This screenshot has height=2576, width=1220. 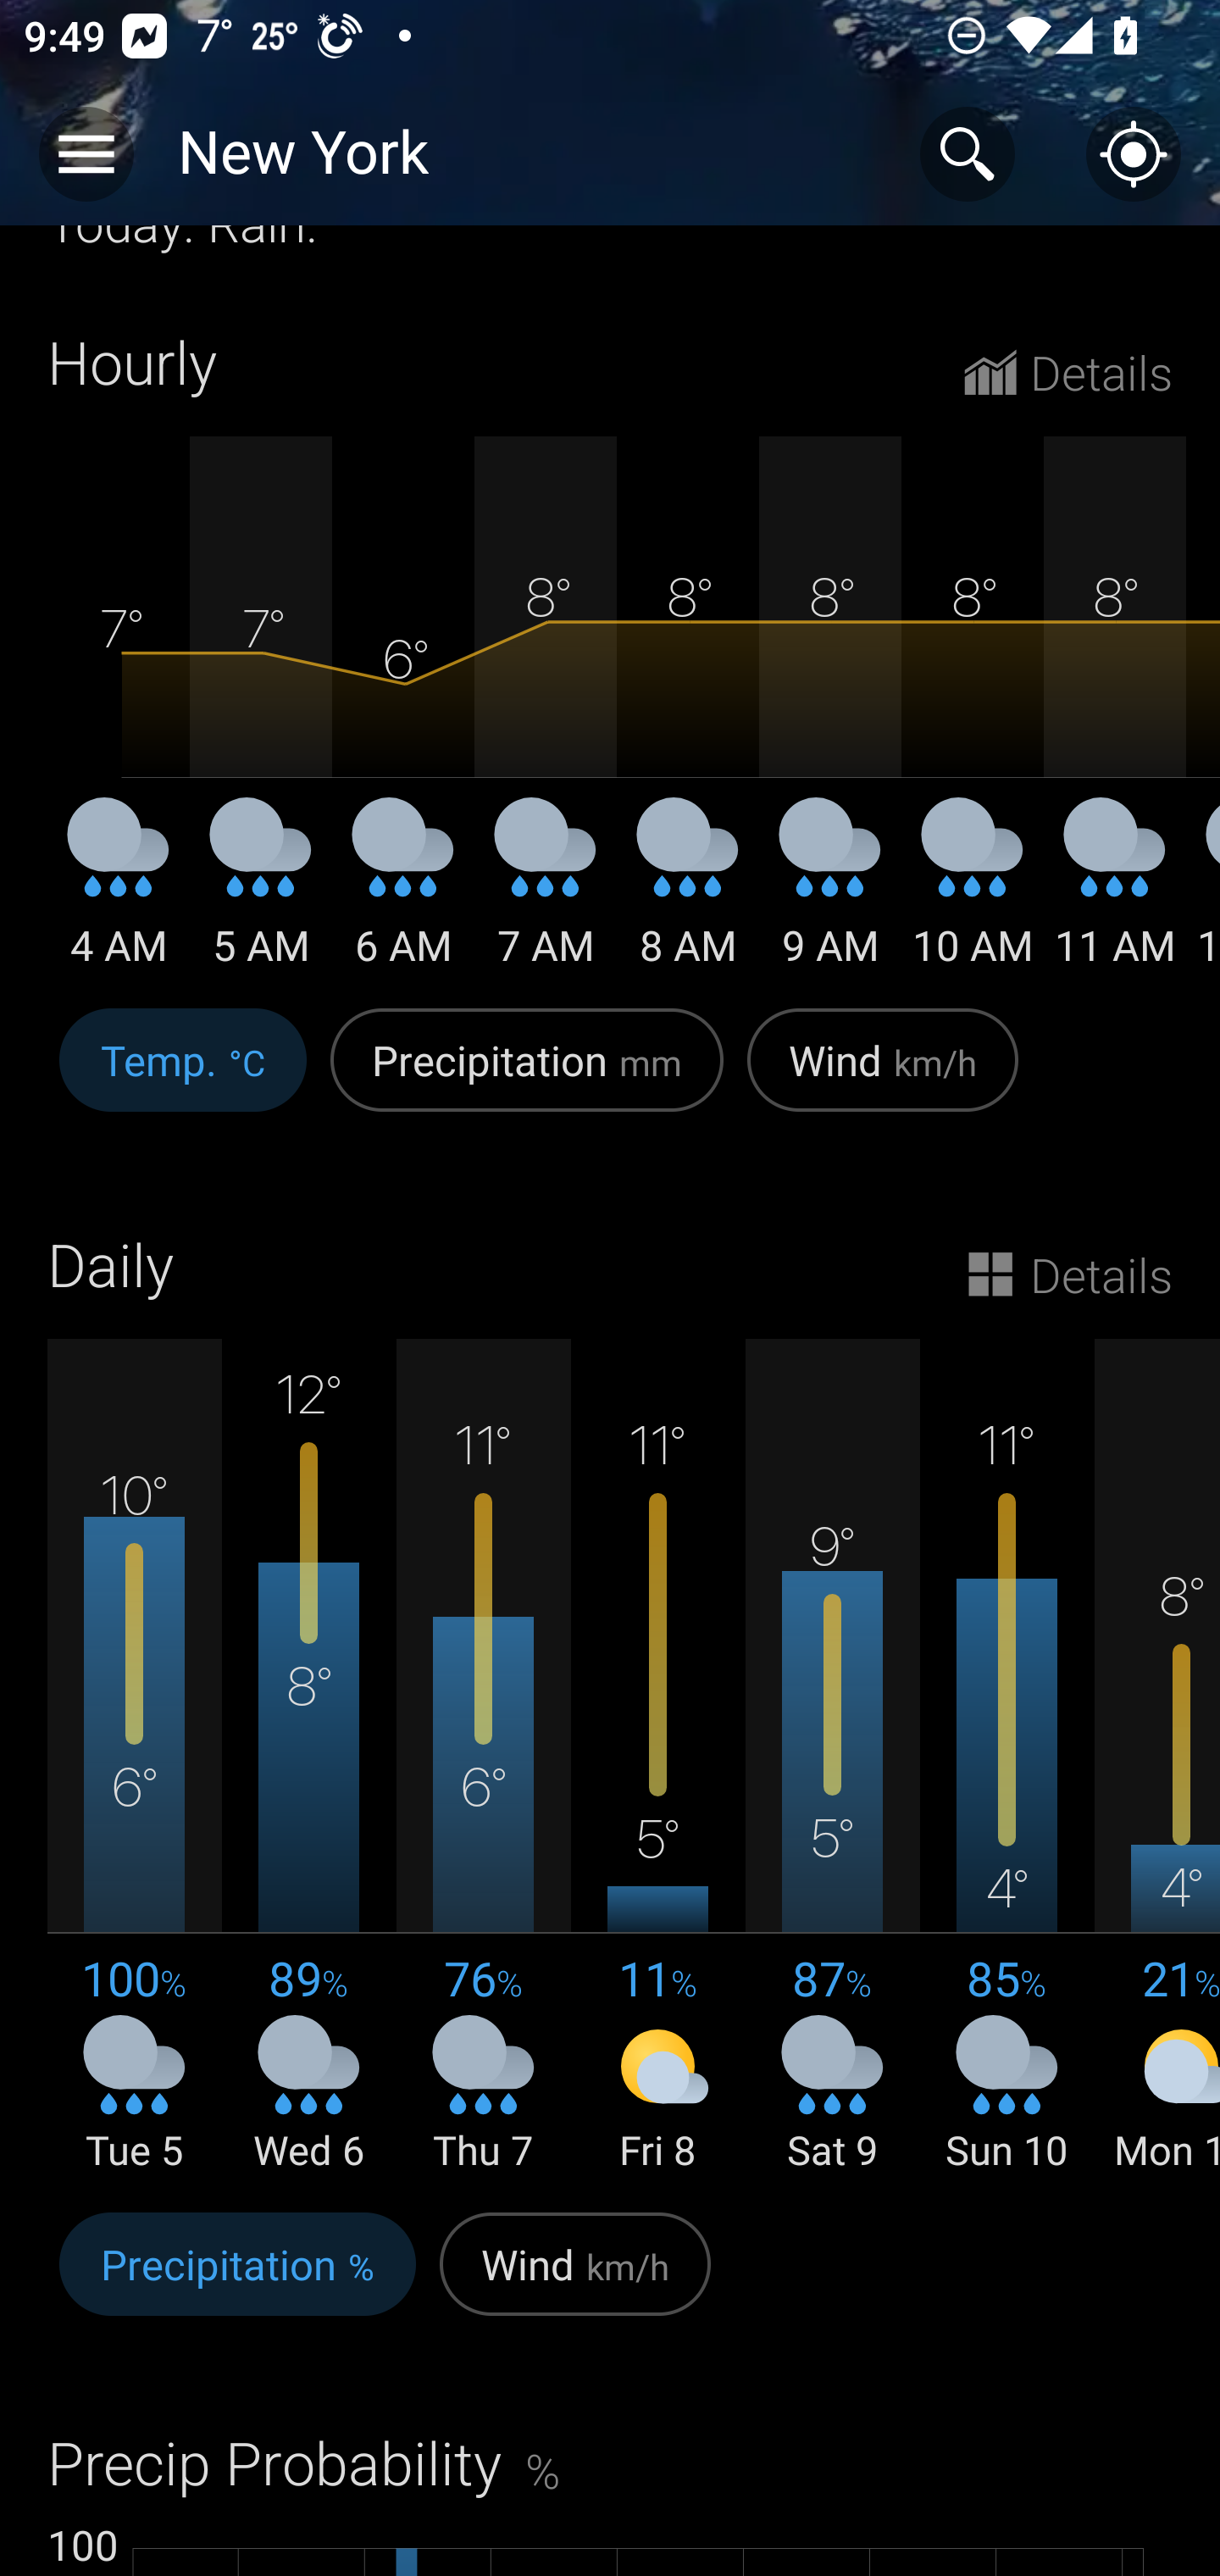 What do you see at coordinates (527, 1078) in the screenshot?
I see `Precipitation mm` at bounding box center [527, 1078].